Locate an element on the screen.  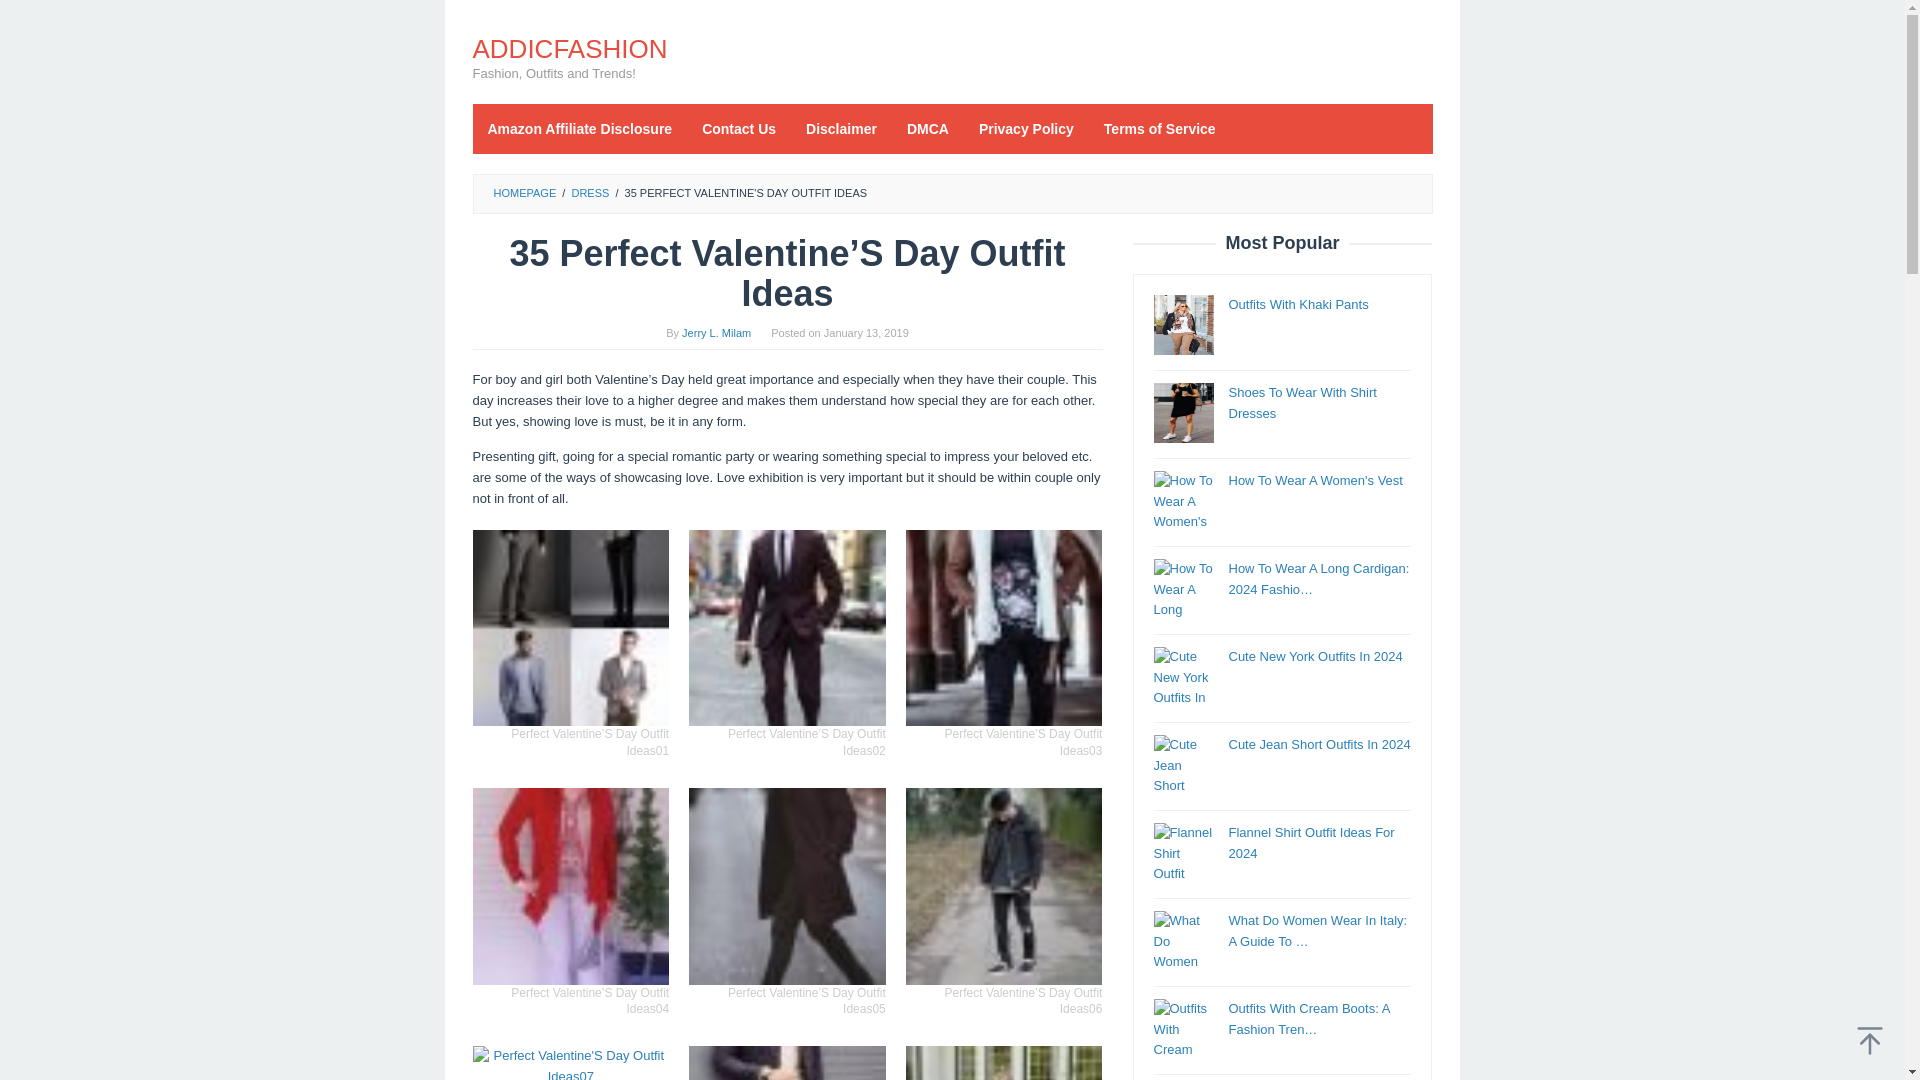
DMCA is located at coordinates (928, 128).